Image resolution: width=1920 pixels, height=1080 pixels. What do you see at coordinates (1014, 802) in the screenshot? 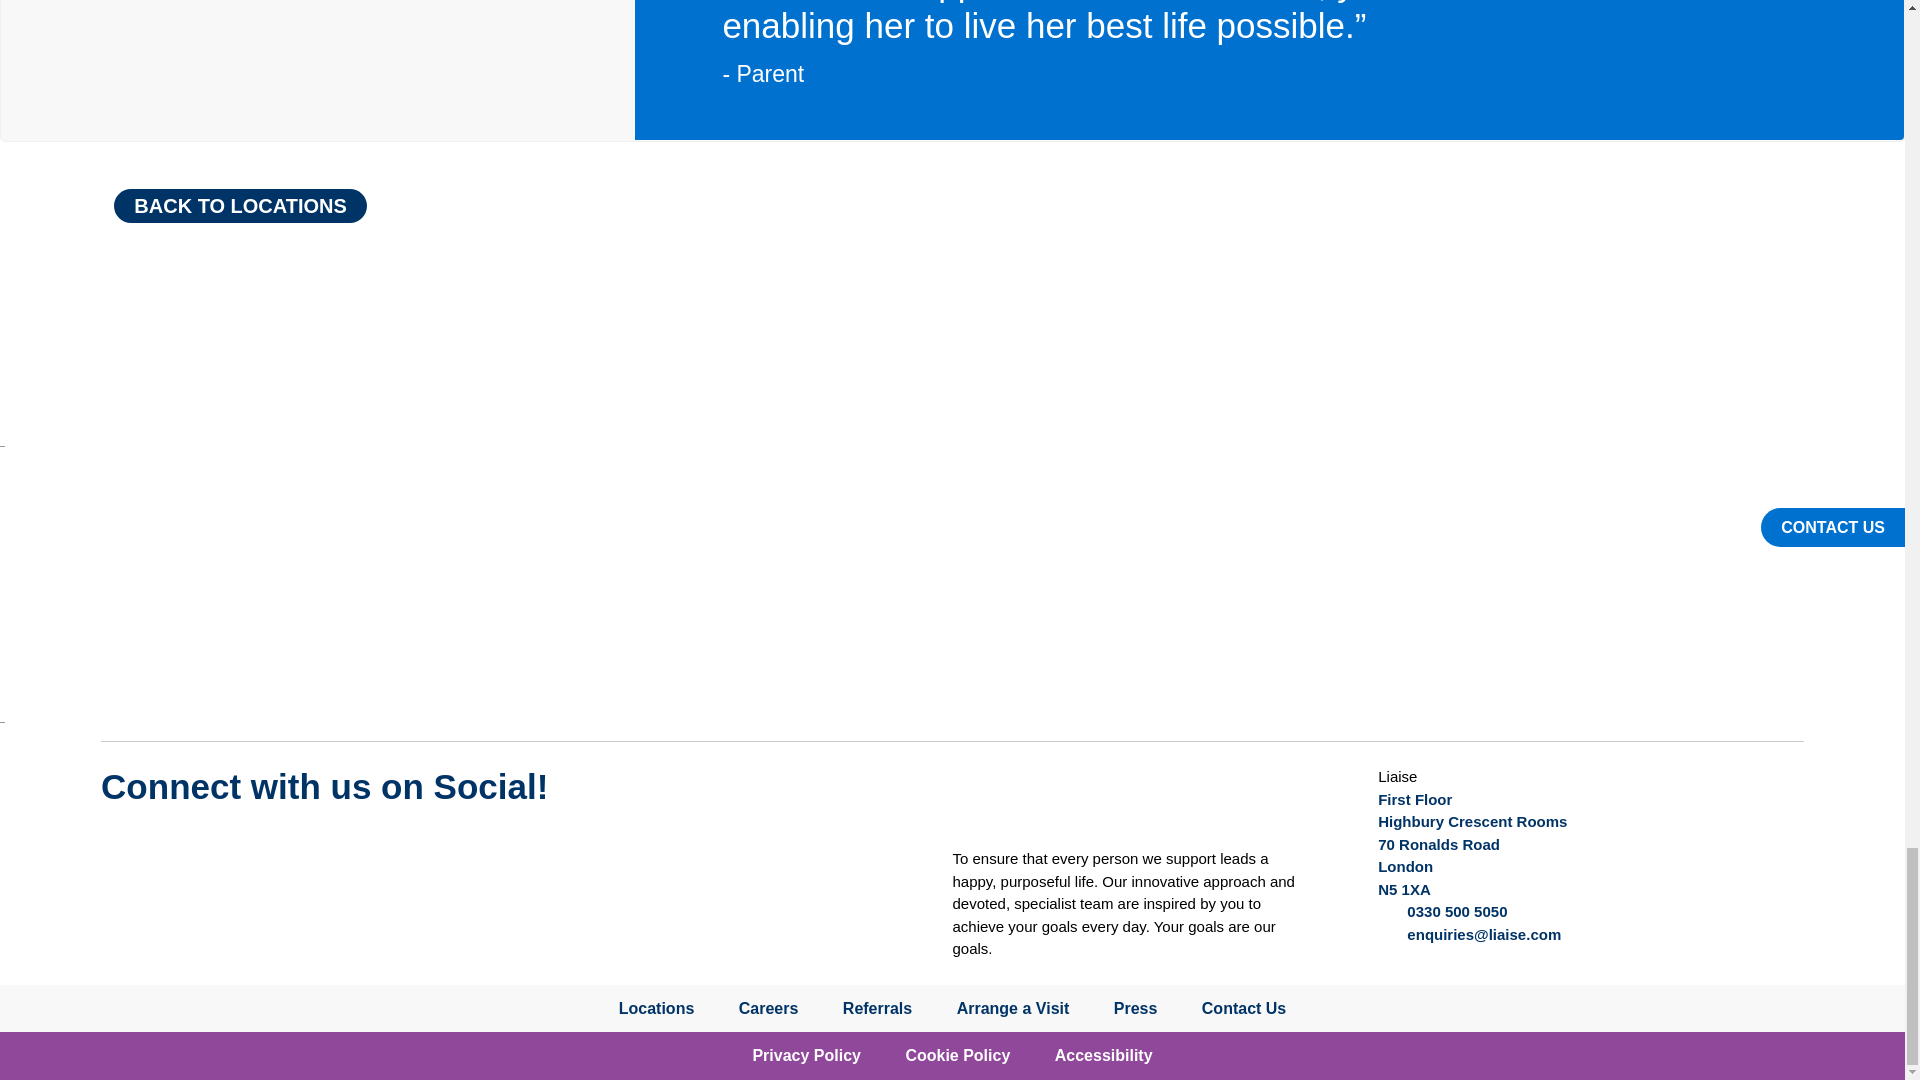
I see `liaise-logo-v2` at bounding box center [1014, 802].